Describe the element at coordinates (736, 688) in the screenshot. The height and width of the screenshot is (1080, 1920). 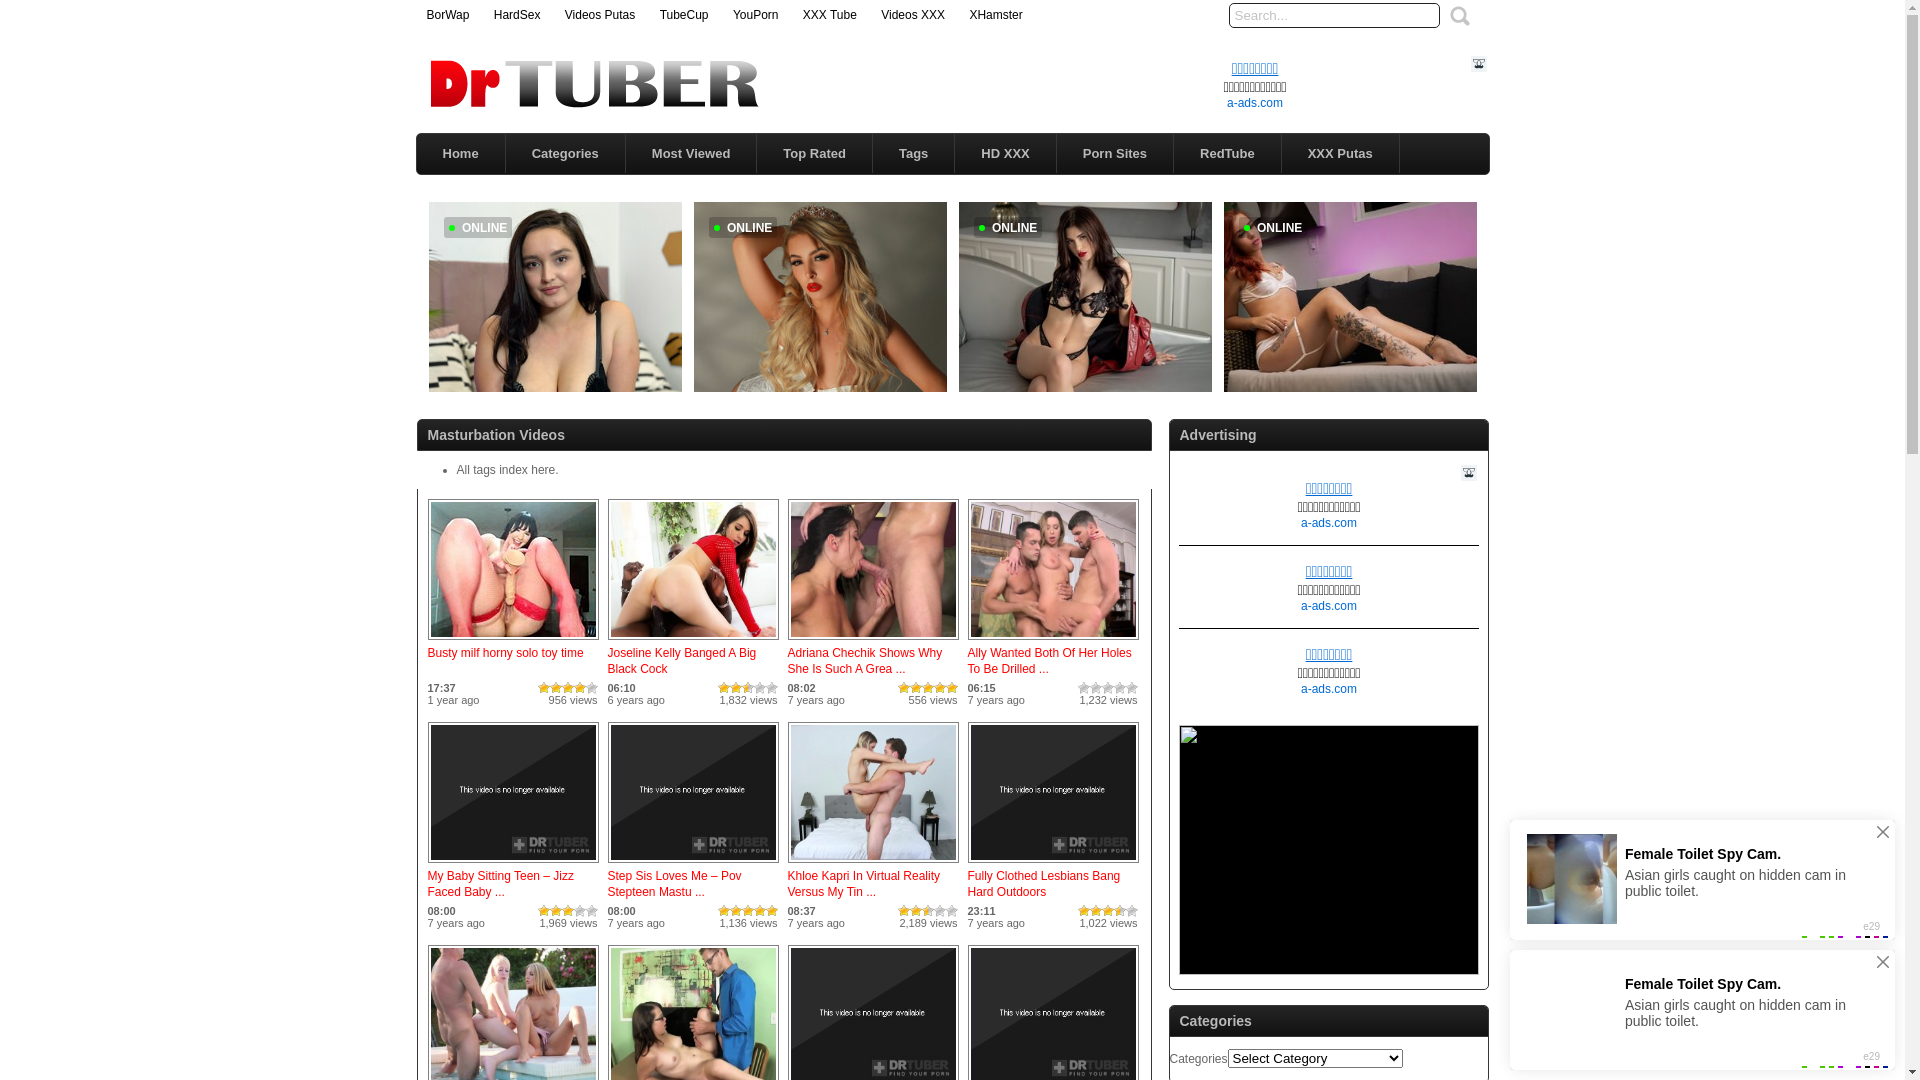
I see `2 Stars` at that location.